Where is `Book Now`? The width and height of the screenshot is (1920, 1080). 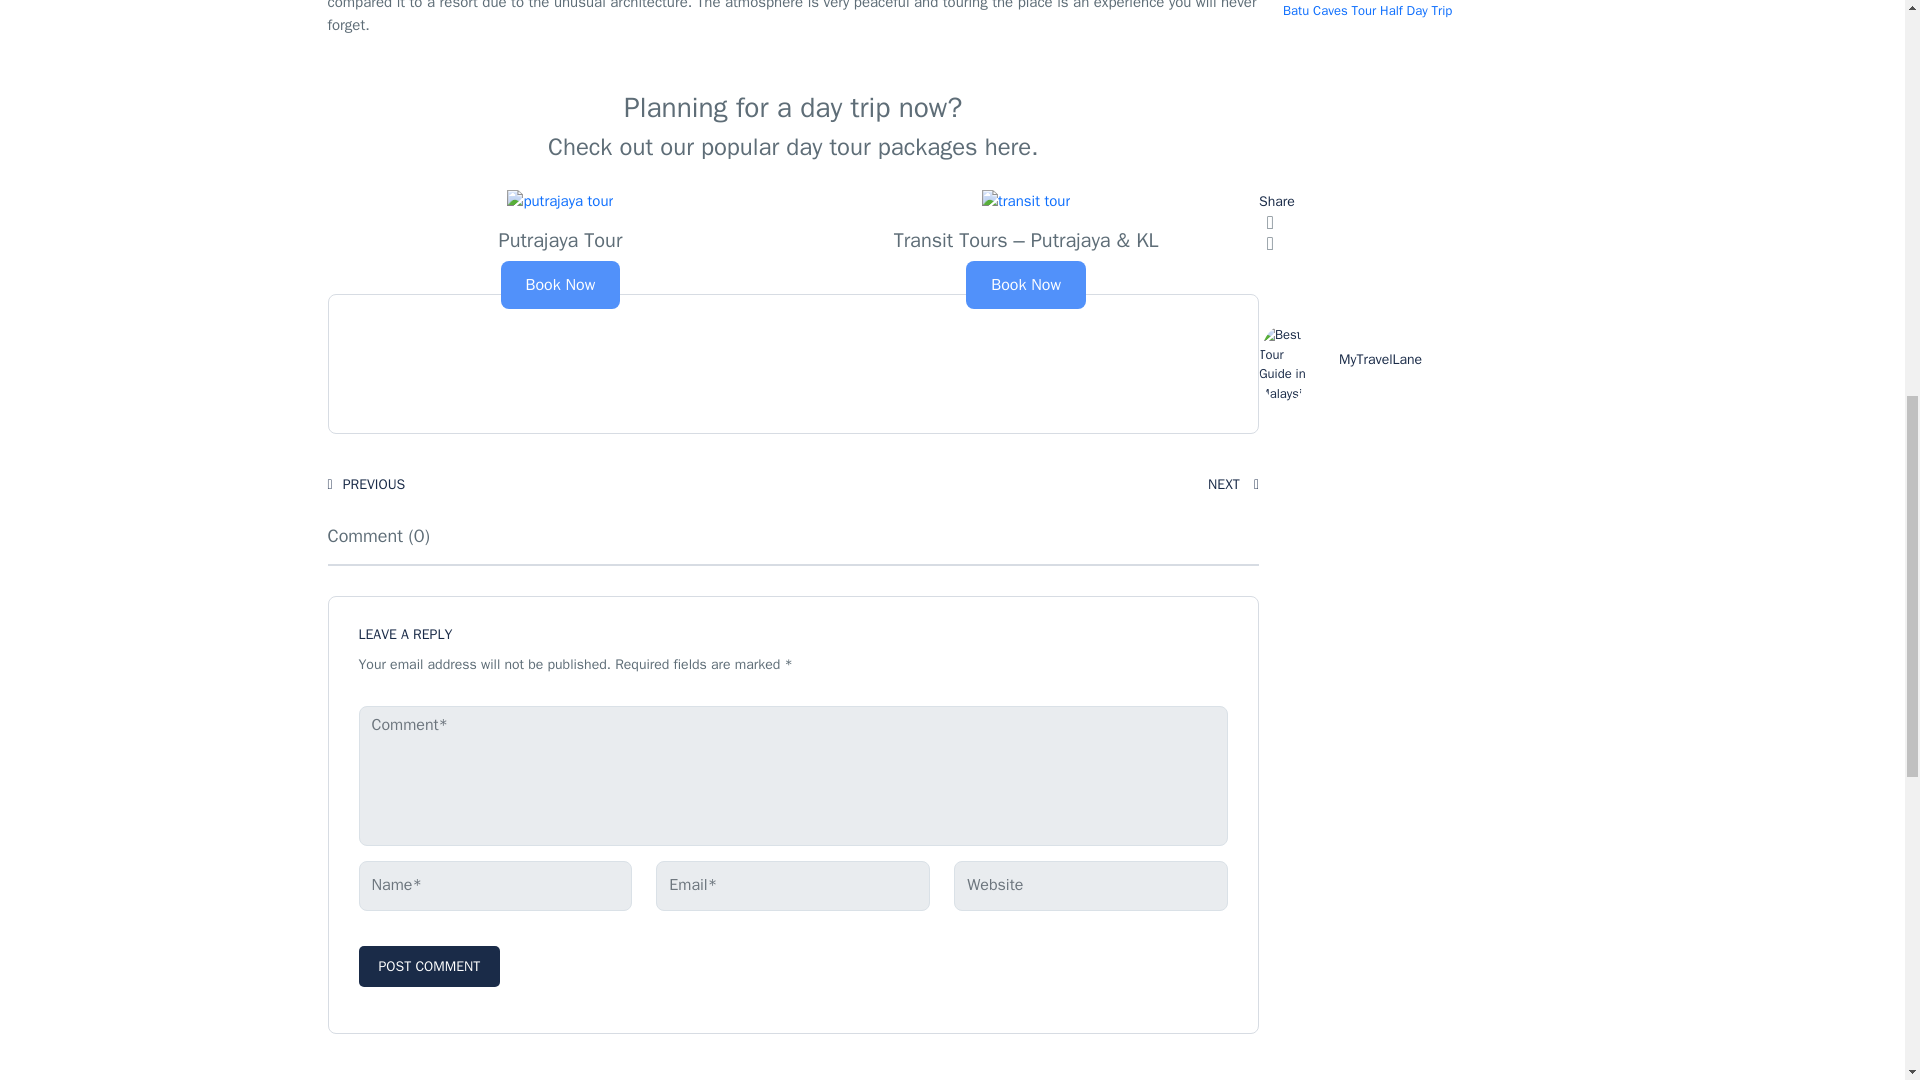 Book Now is located at coordinates (560, 284).